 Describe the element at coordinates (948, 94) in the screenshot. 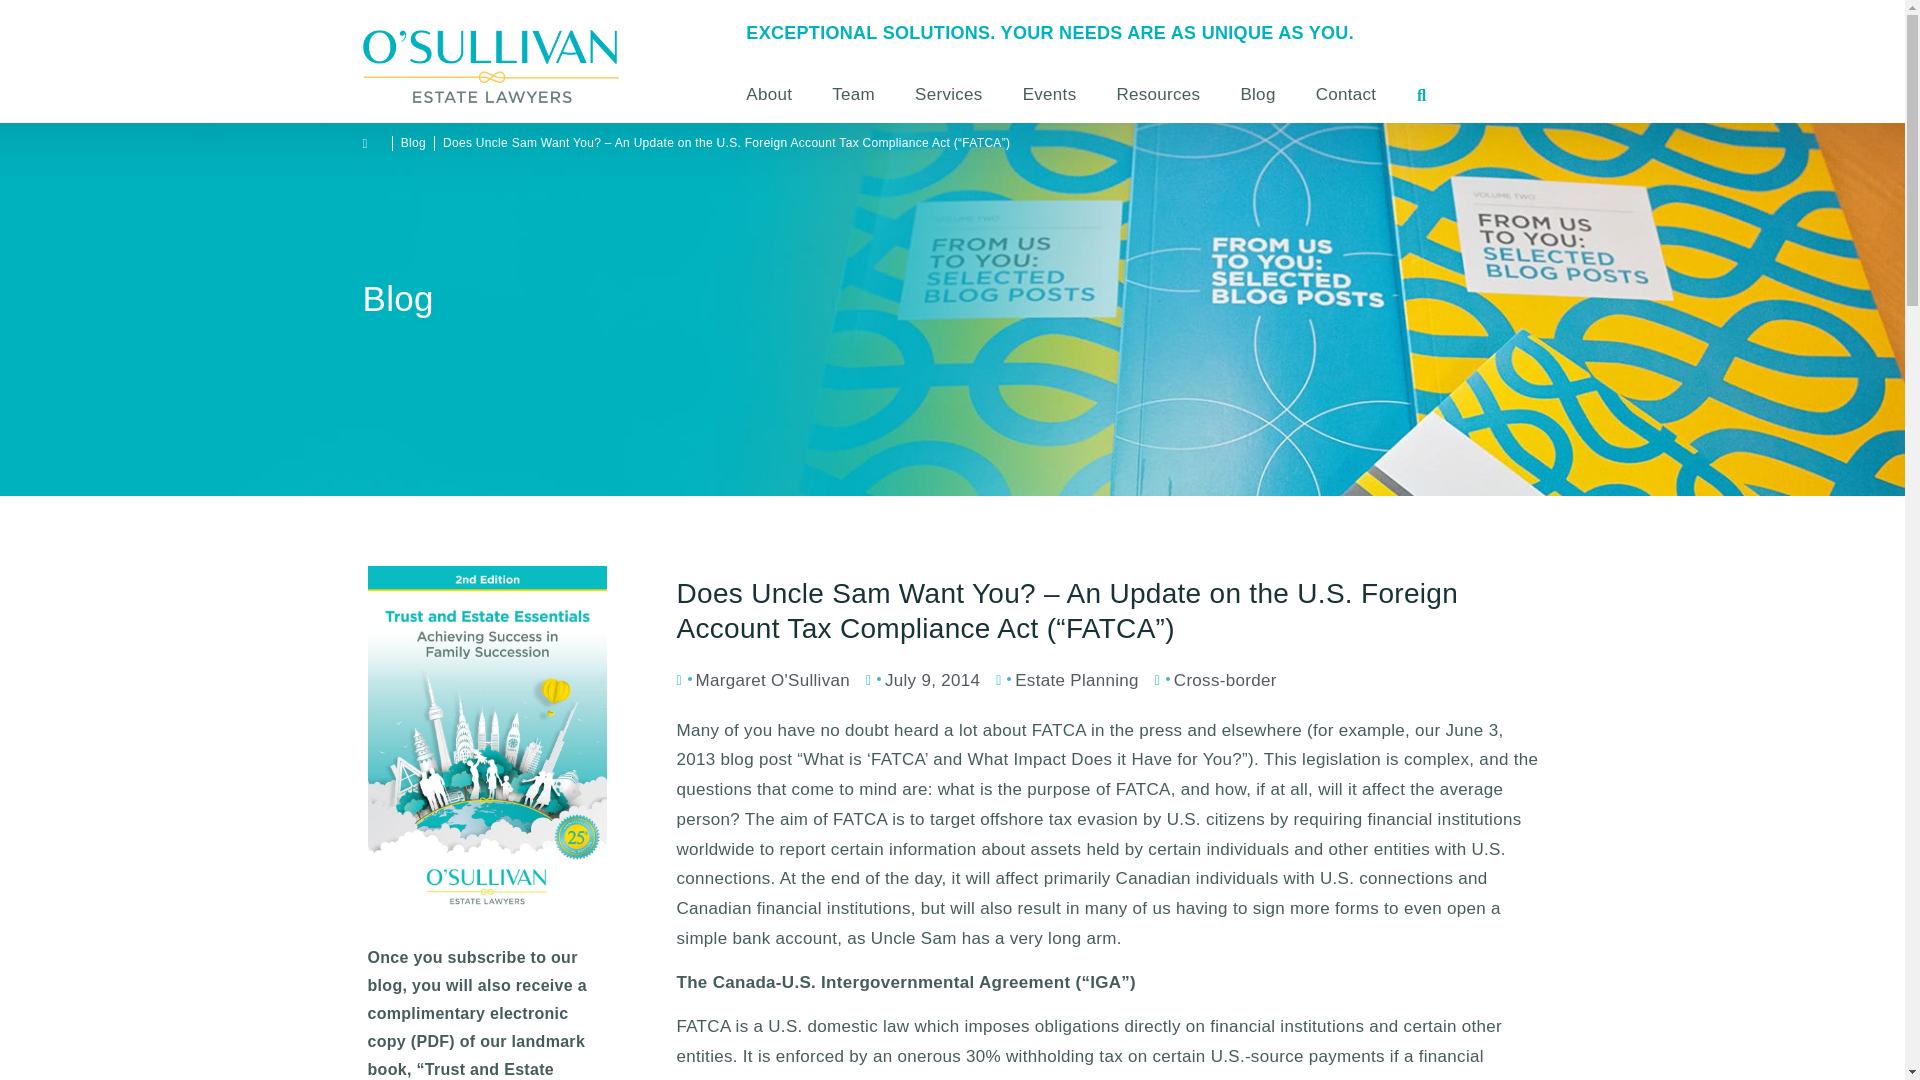

I see `Services` at that location.